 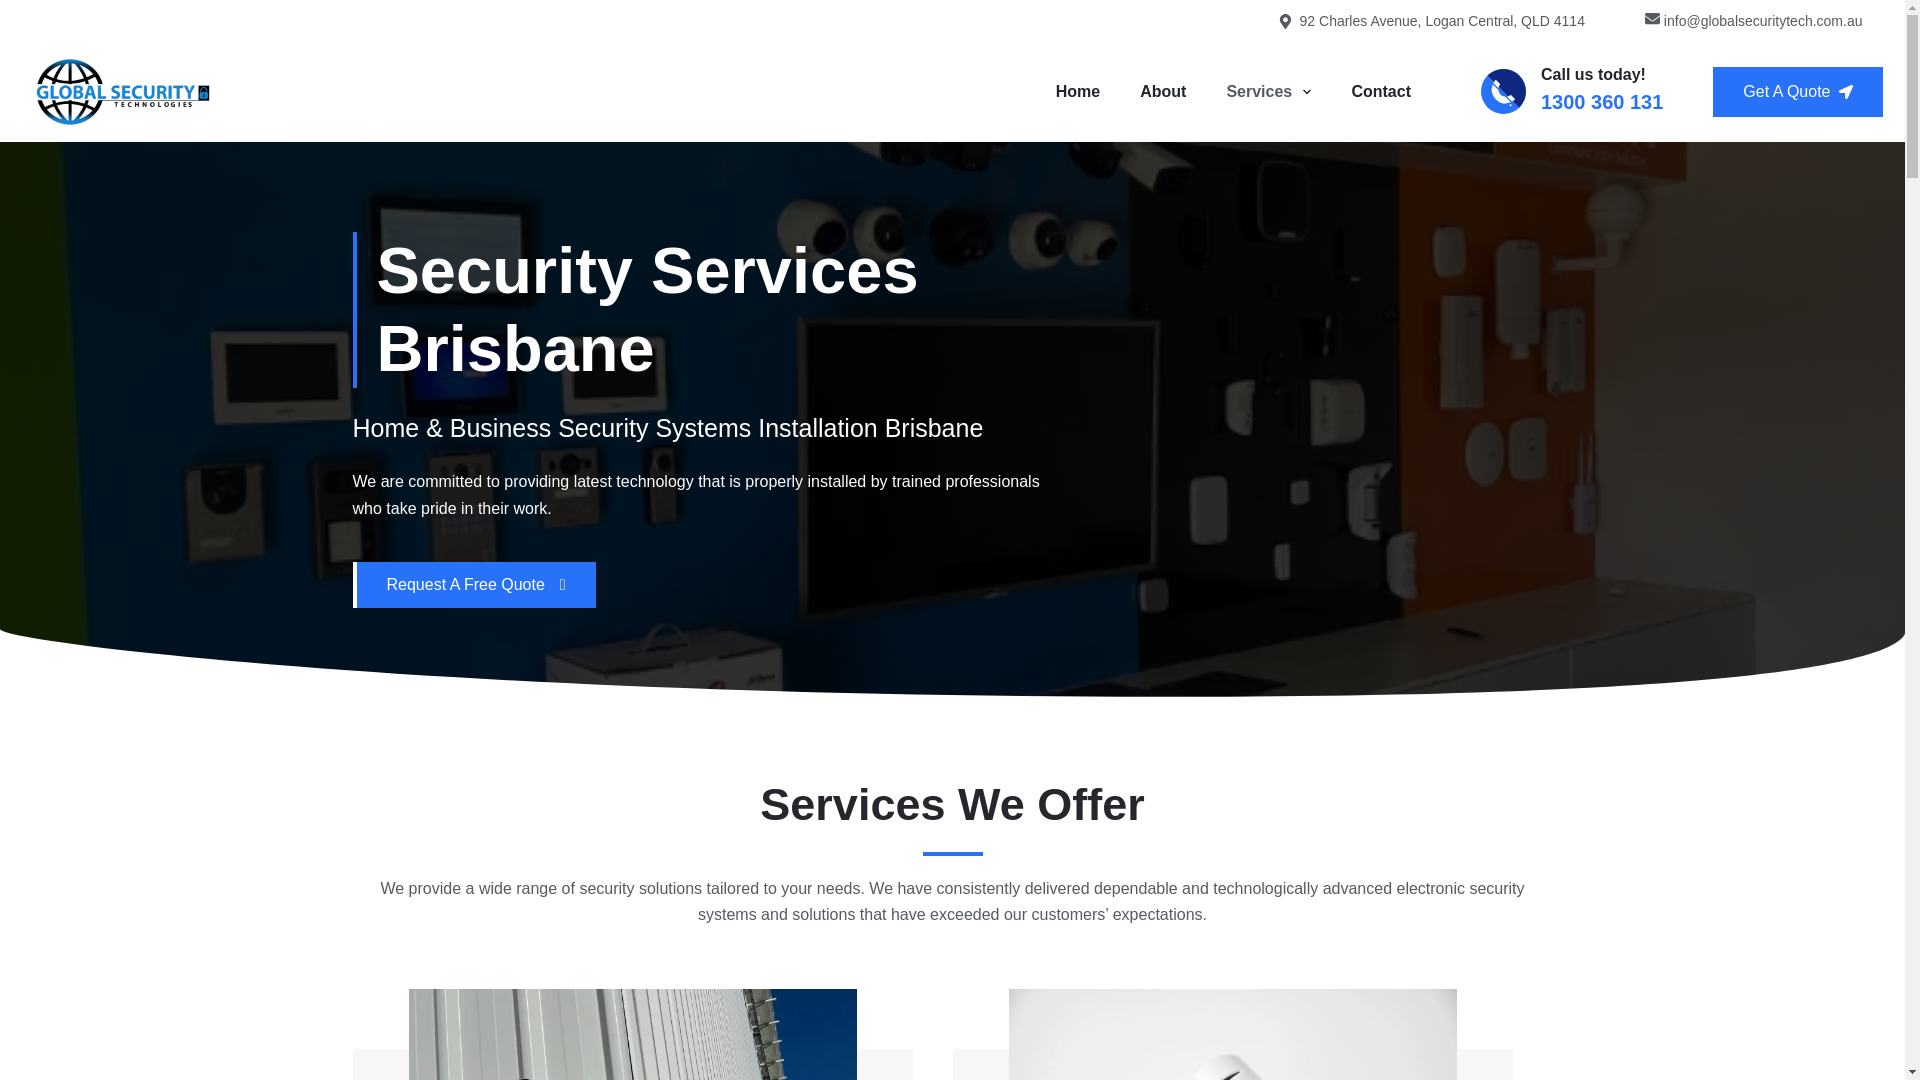 What do you see at coordinates (1162, 92) in the screenshot?
I see `About` at bounding box center [1162, 92].